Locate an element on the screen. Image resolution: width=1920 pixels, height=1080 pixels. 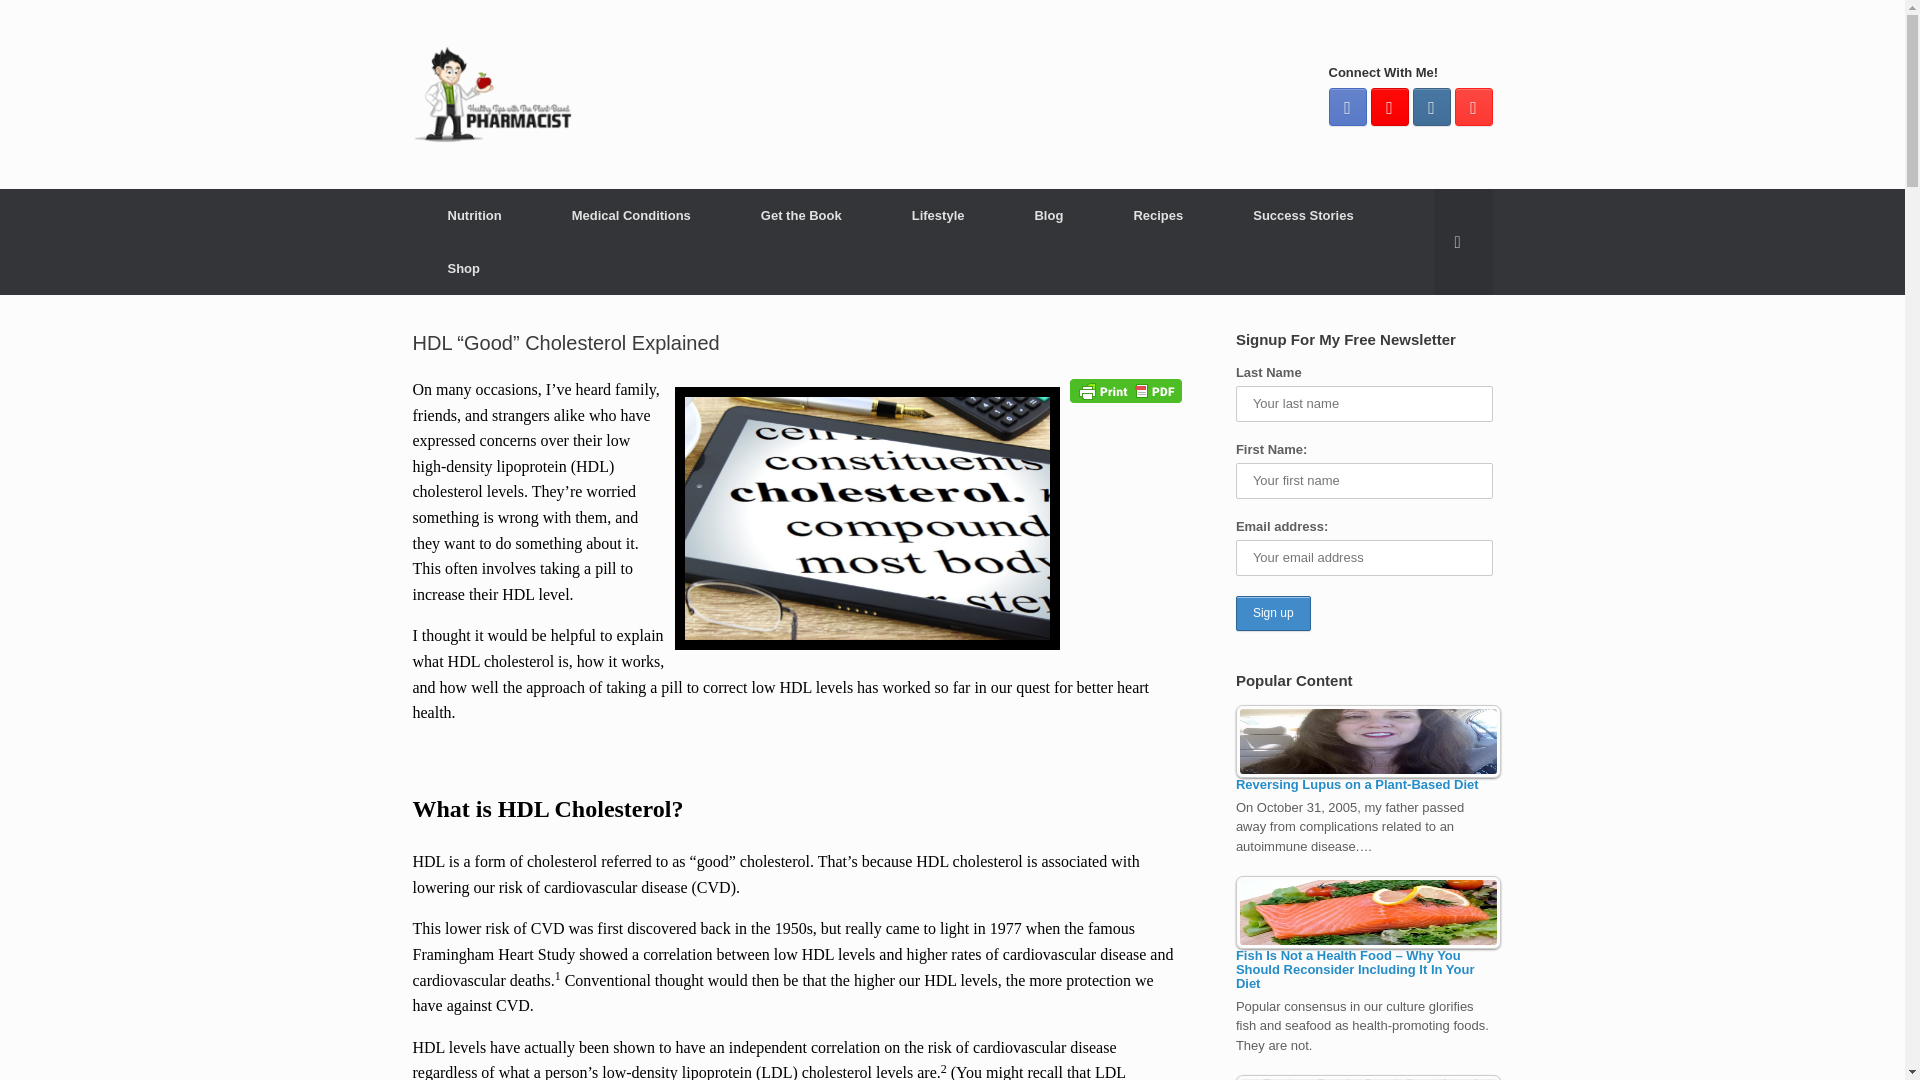
Plant Based Pharmacist Facebook is located at coordinates (1346, 106).